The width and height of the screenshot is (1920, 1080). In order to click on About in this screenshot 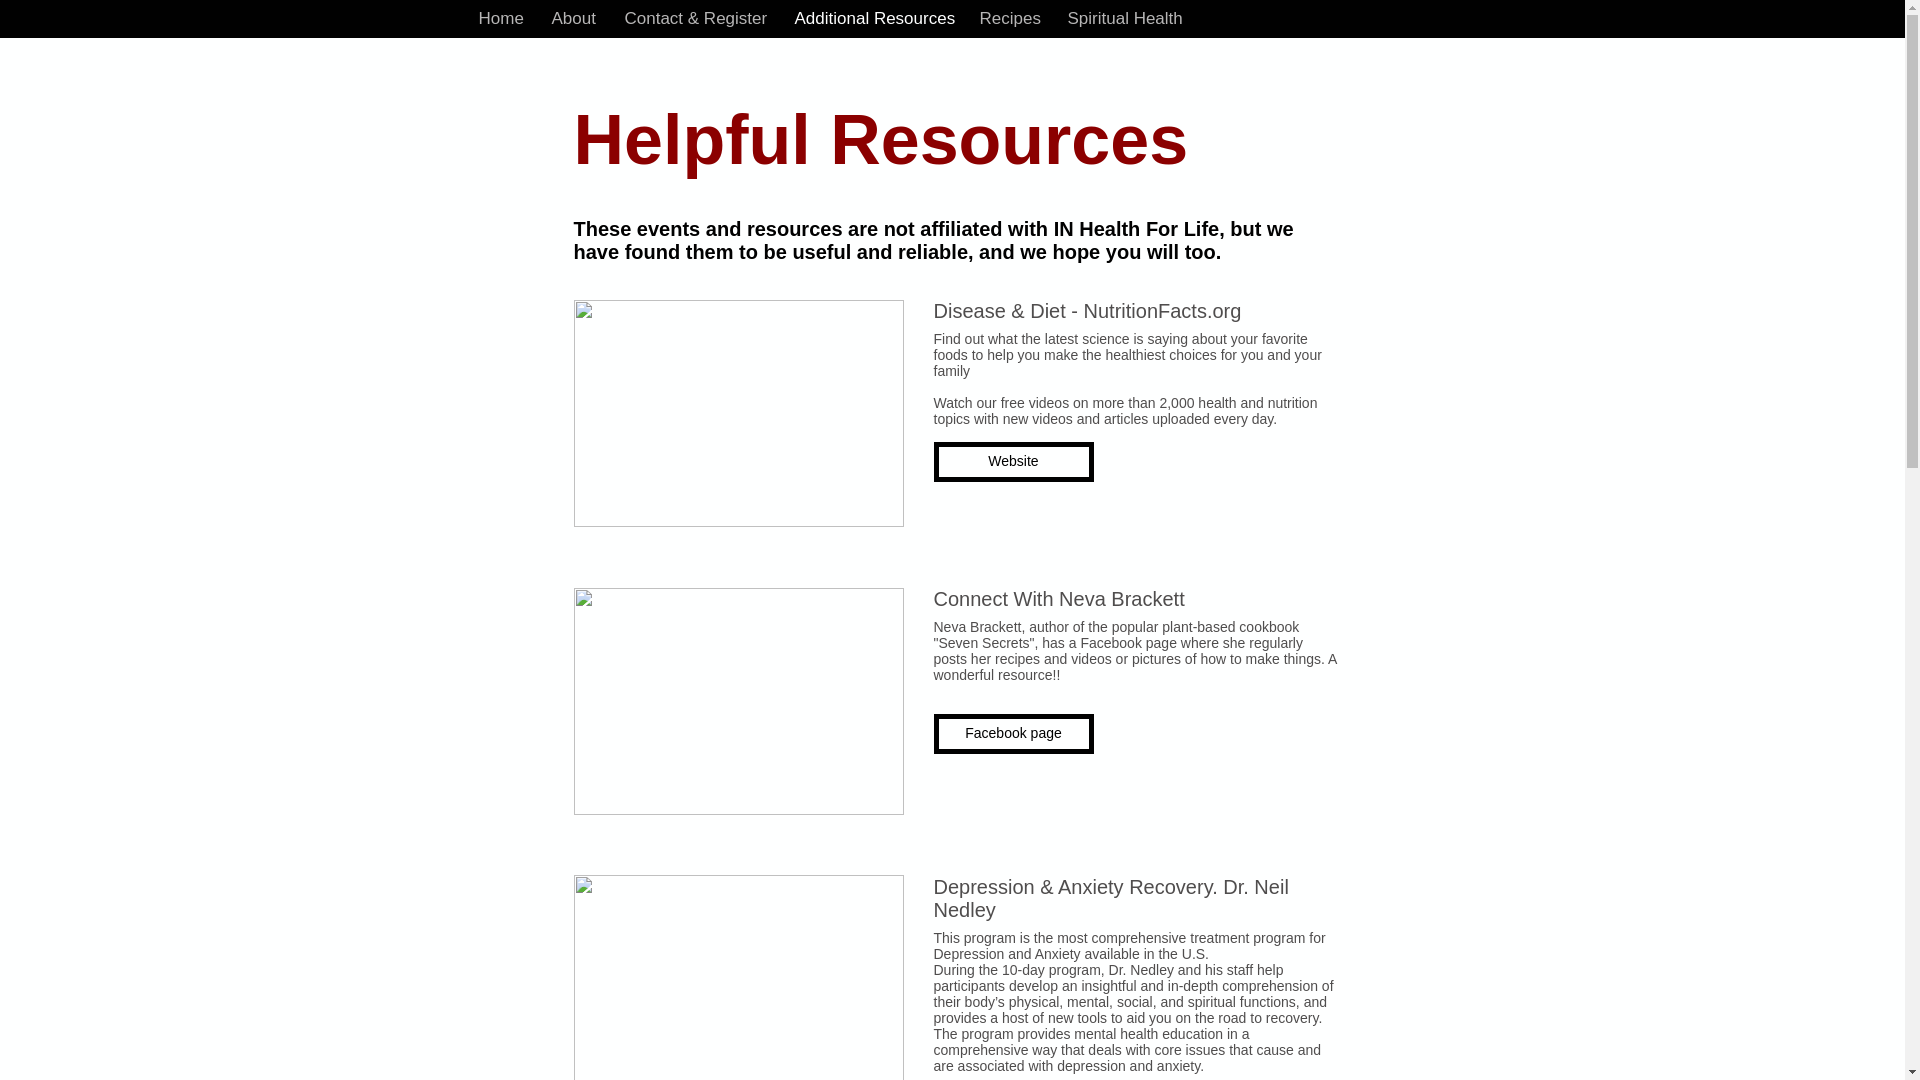, I will do `click(572, 18)`.